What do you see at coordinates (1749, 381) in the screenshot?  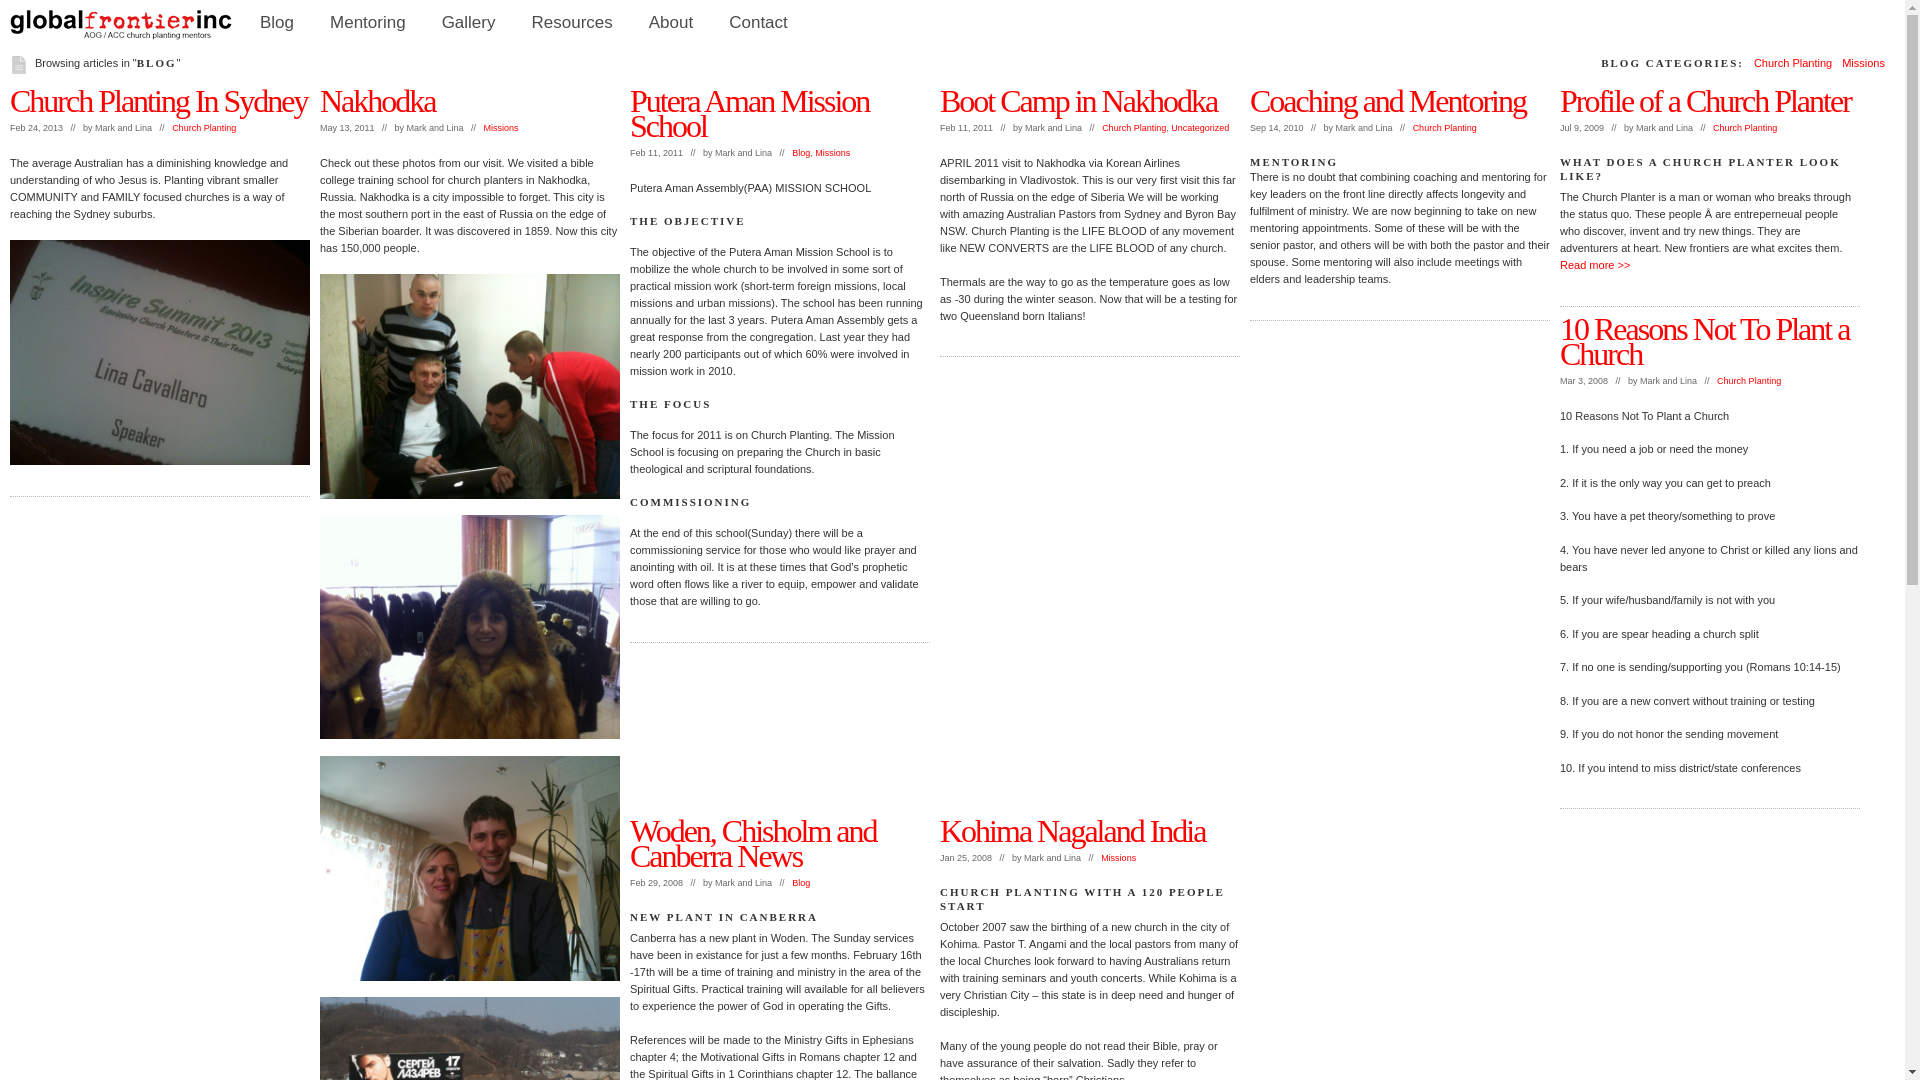 I see `Church Planting` at bounding box center [1749, 381].